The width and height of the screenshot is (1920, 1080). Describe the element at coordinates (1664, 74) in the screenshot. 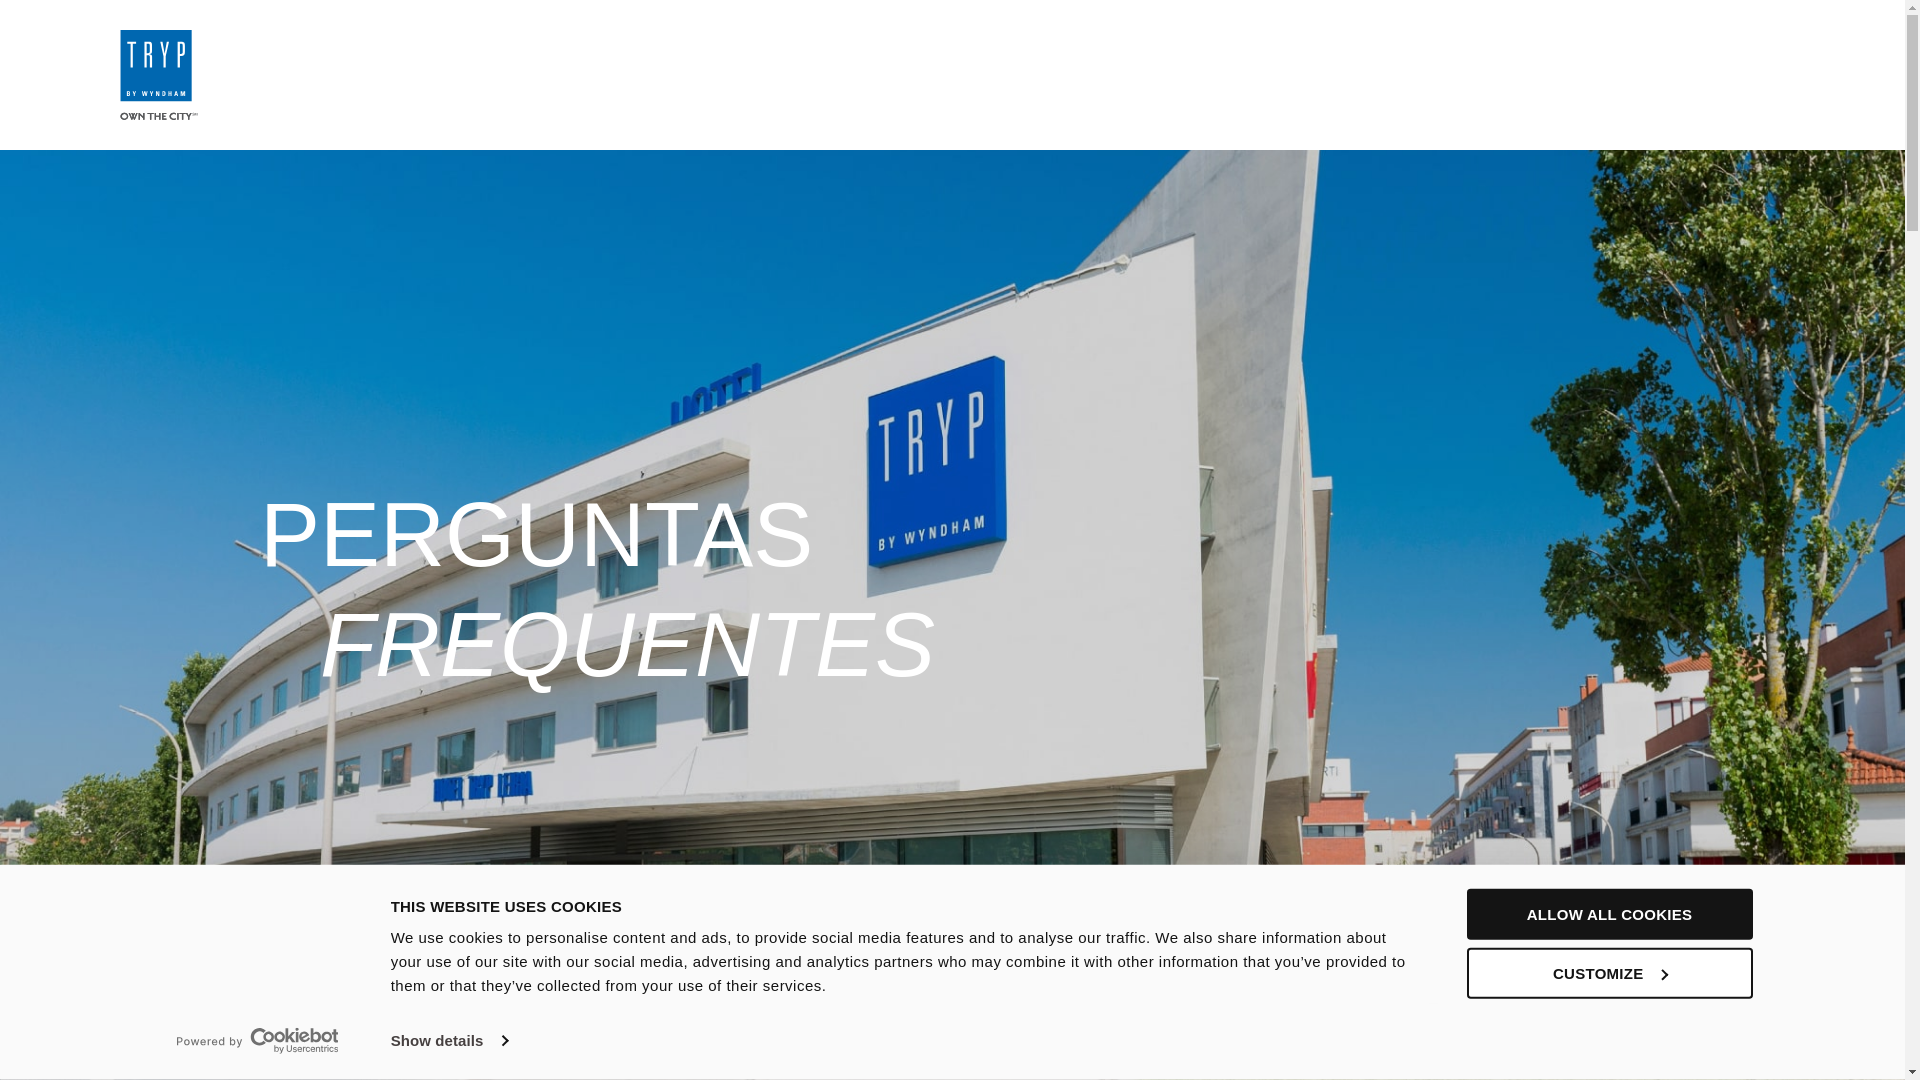

I see `PT` at that location.